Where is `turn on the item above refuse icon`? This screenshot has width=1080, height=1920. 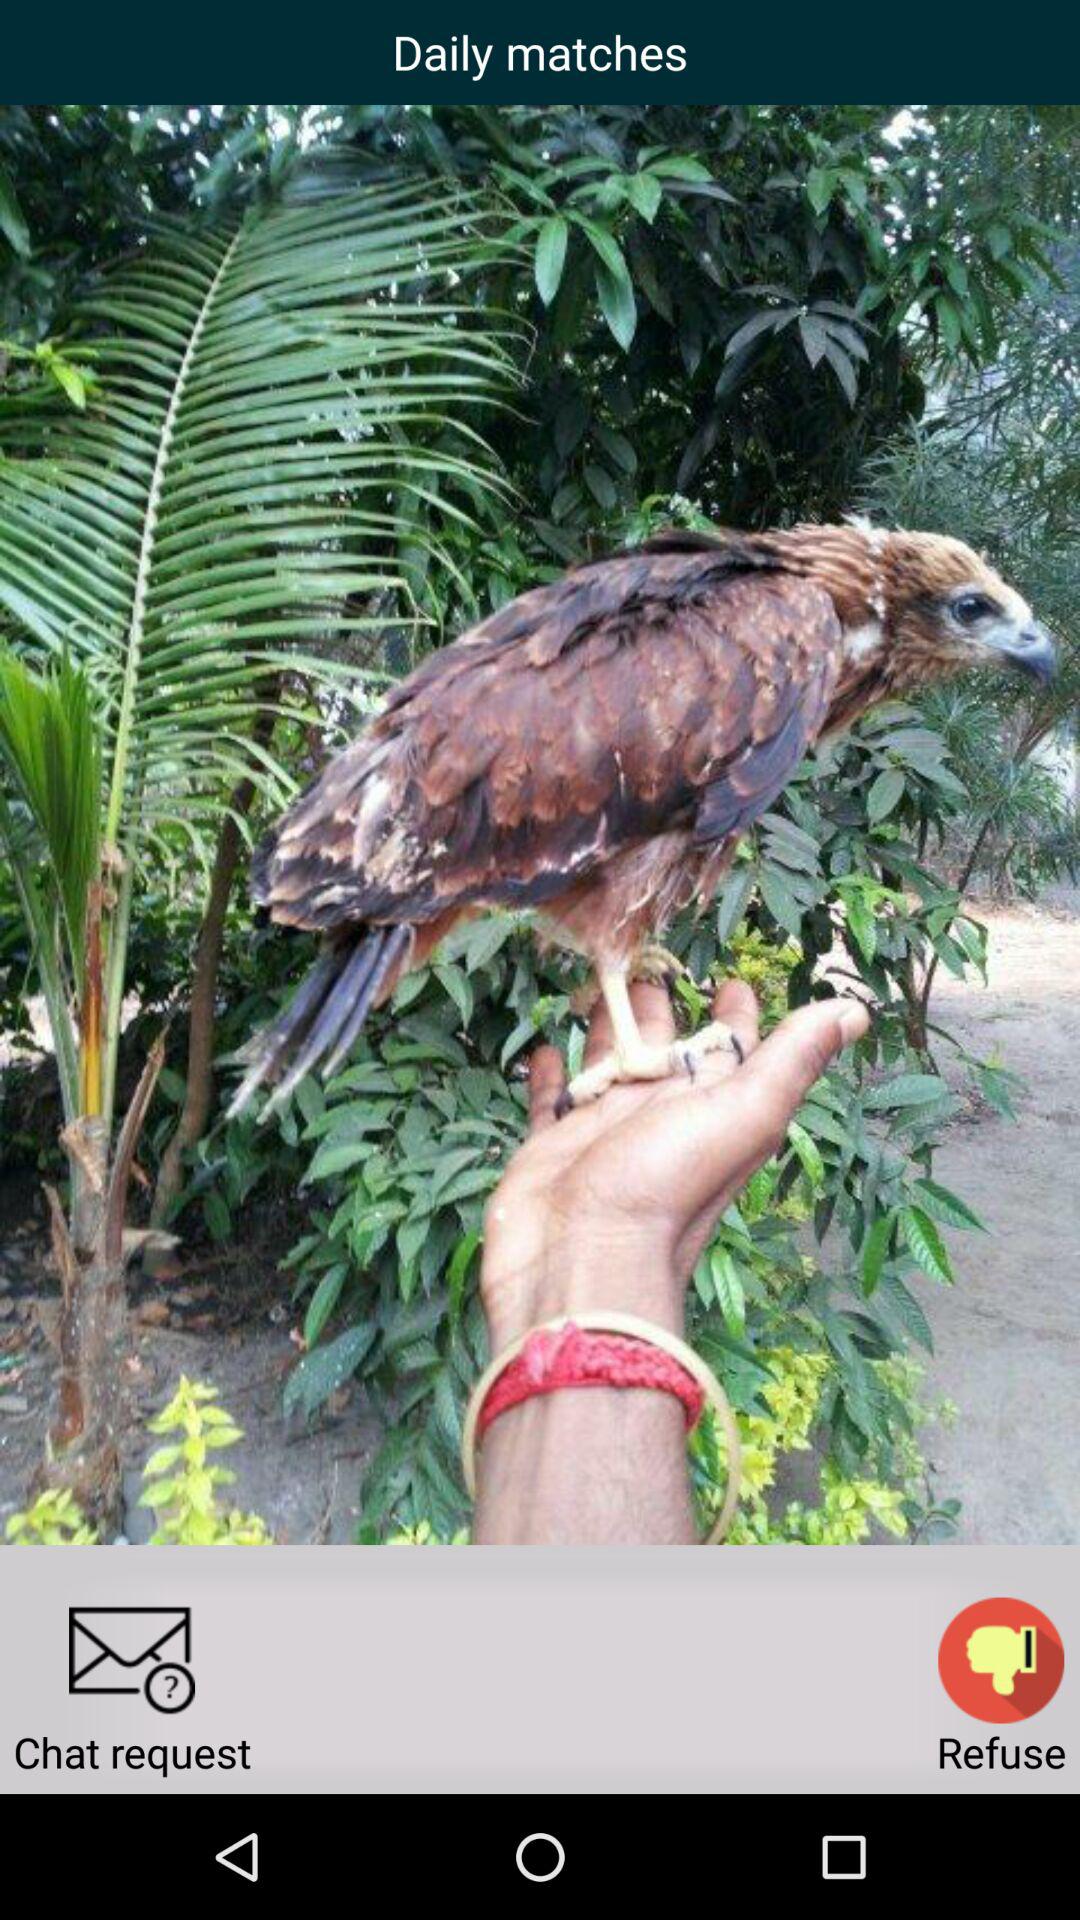 turn on the item above refuse icon is located at coordinates (1001, 1660).